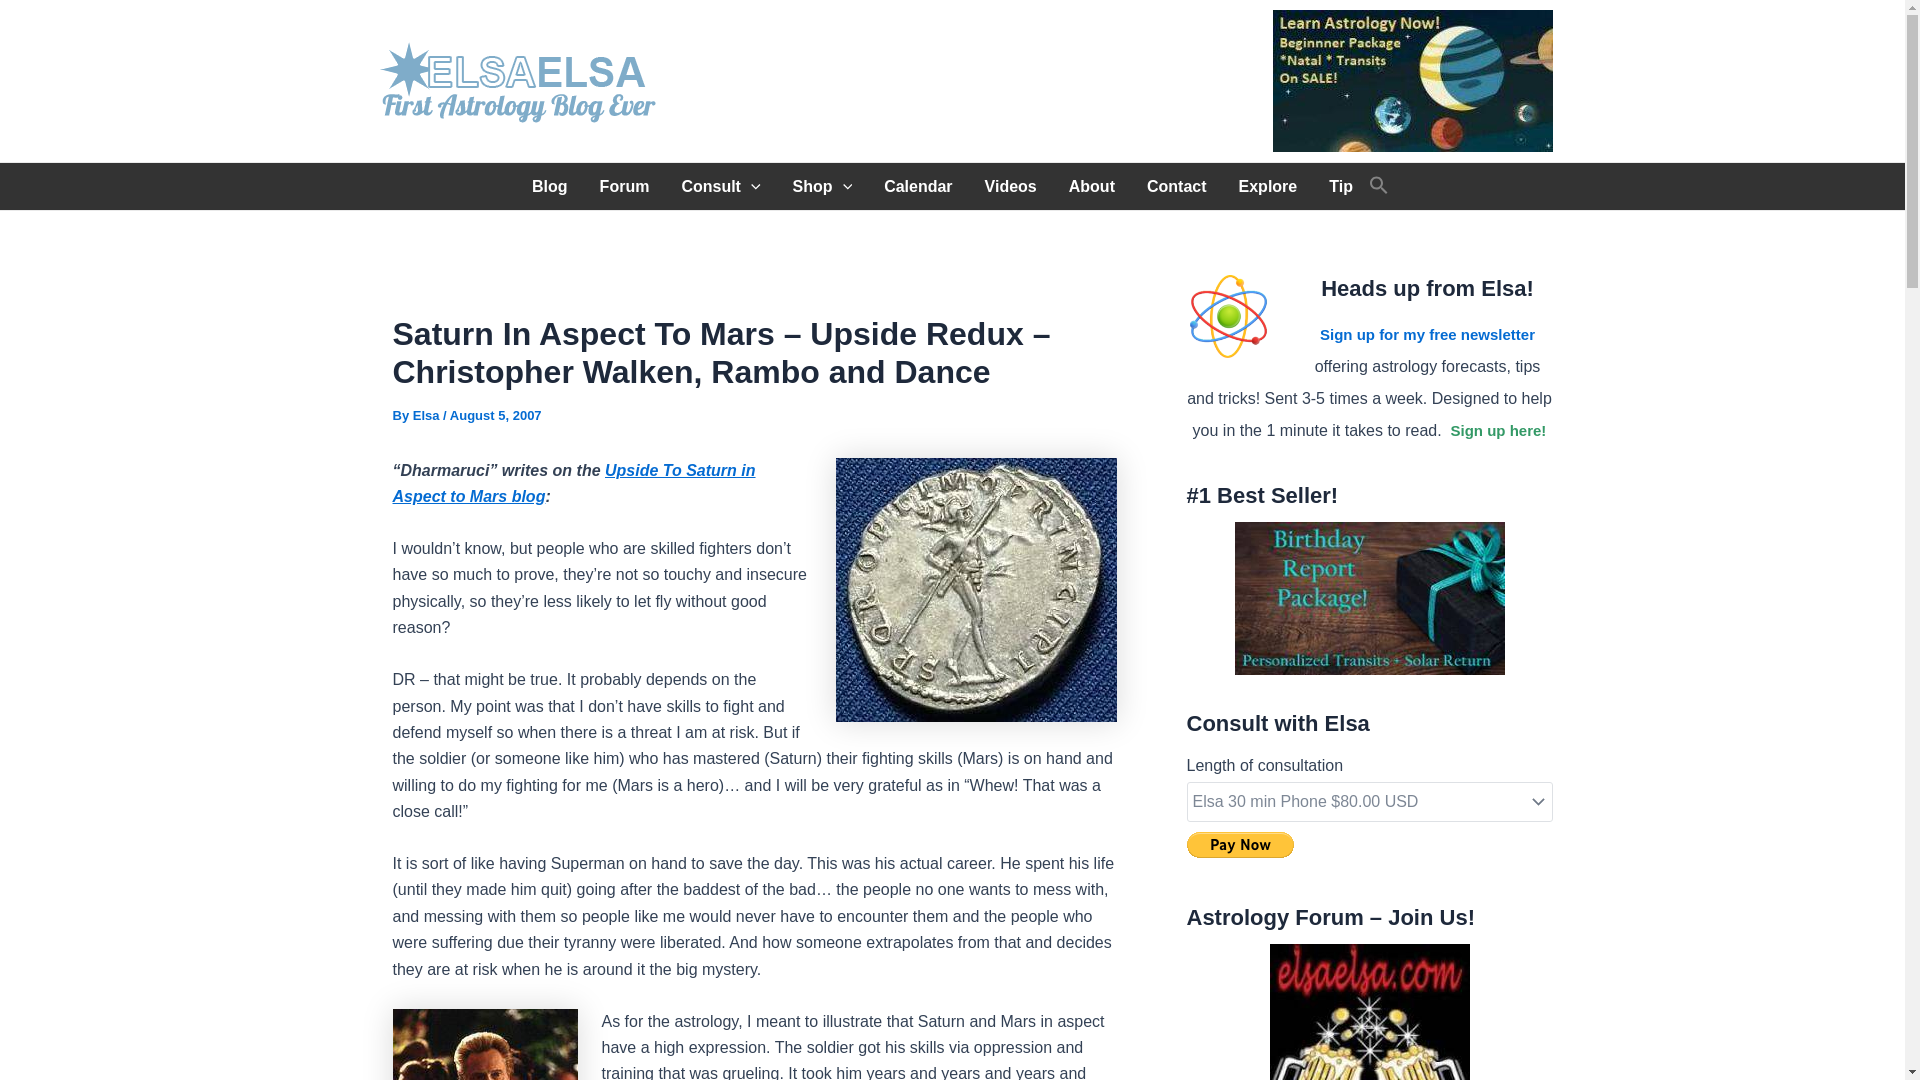  What do you see at coordinates (917, 186) in the screenshot?
I see `Calendar` at bounding box center [917, 186].